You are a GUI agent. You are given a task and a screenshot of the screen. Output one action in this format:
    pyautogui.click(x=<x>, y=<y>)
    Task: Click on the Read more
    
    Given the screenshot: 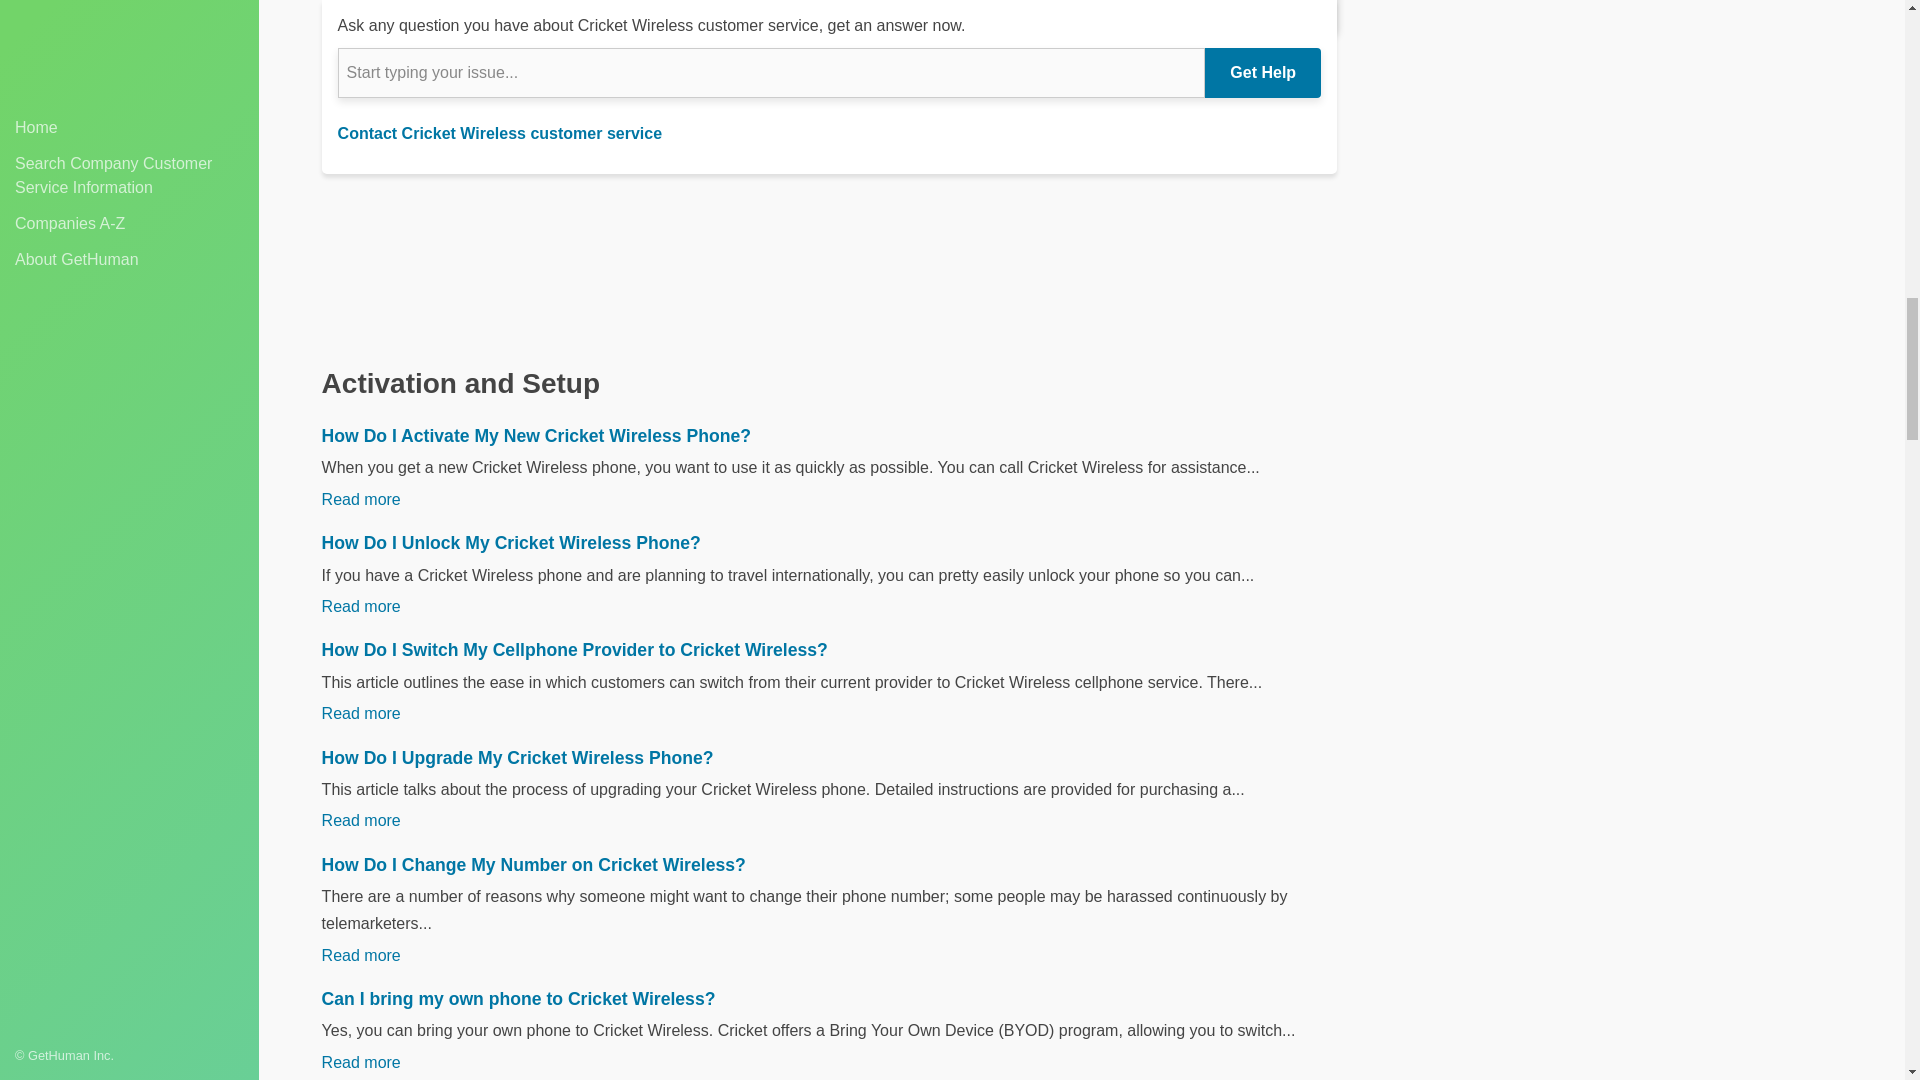 What is the action you would take?
    pyautogui.click(x=362, y=820)
    